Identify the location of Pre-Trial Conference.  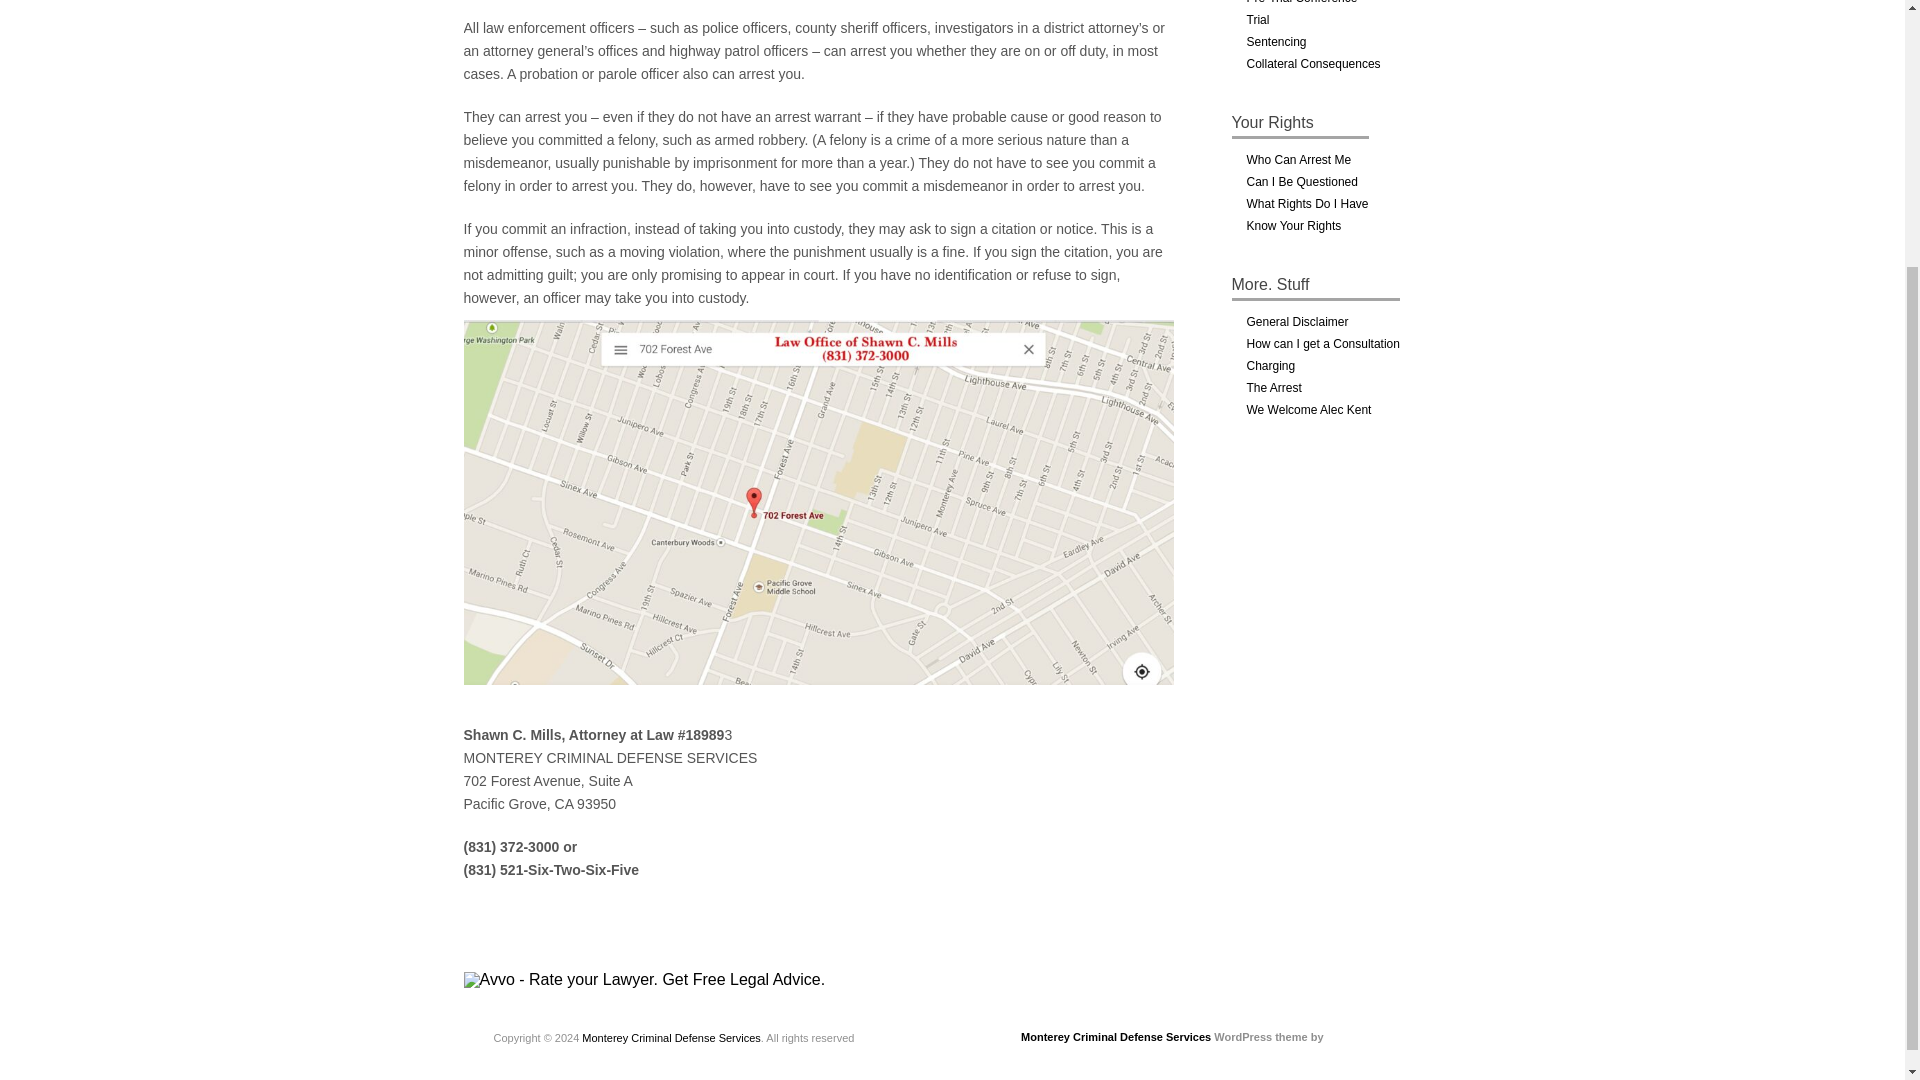
(1302, 2).